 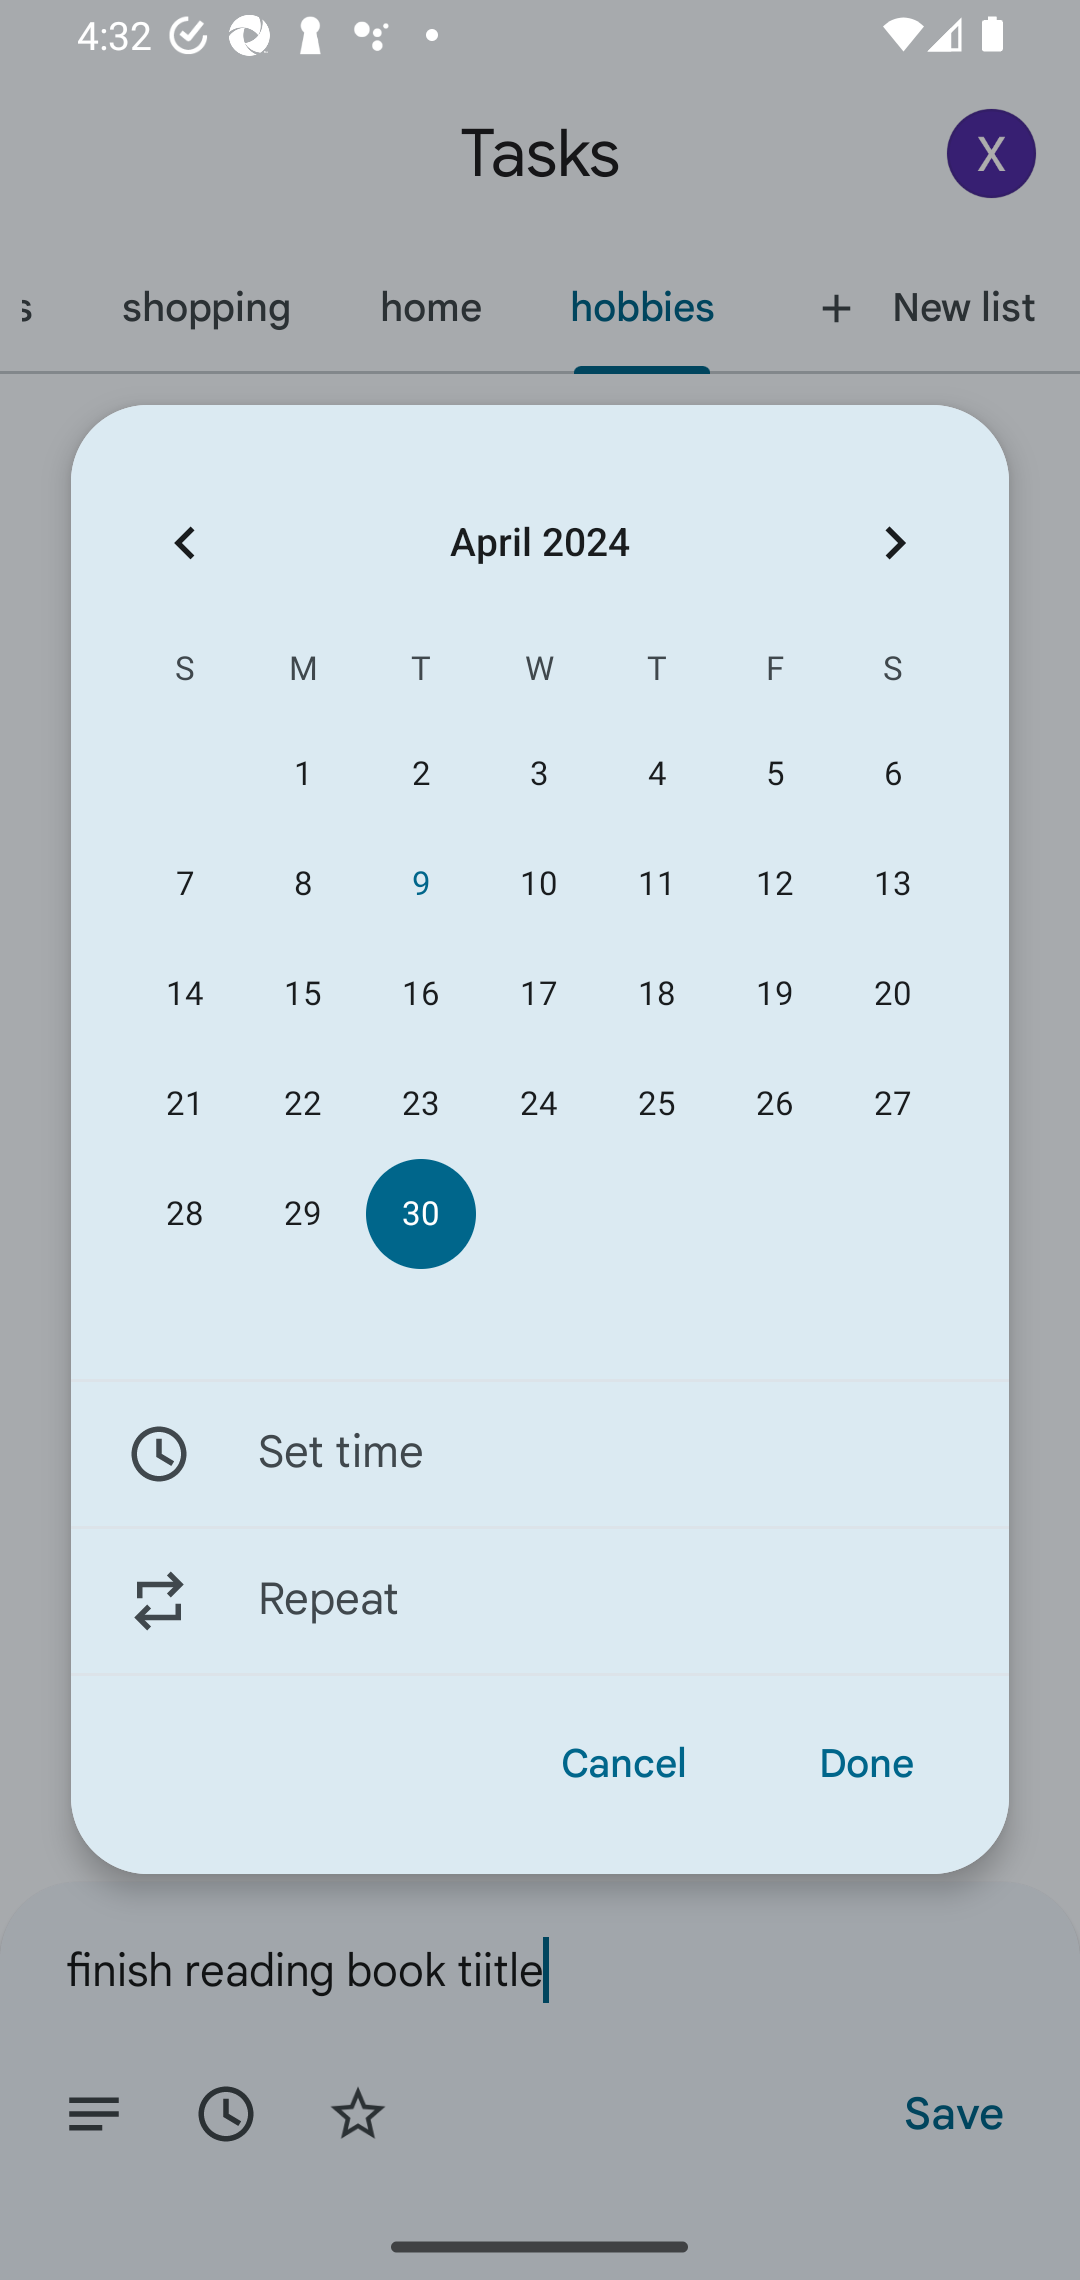 I want to click on 28 28 April 2024, so click(x=185, y=1214).